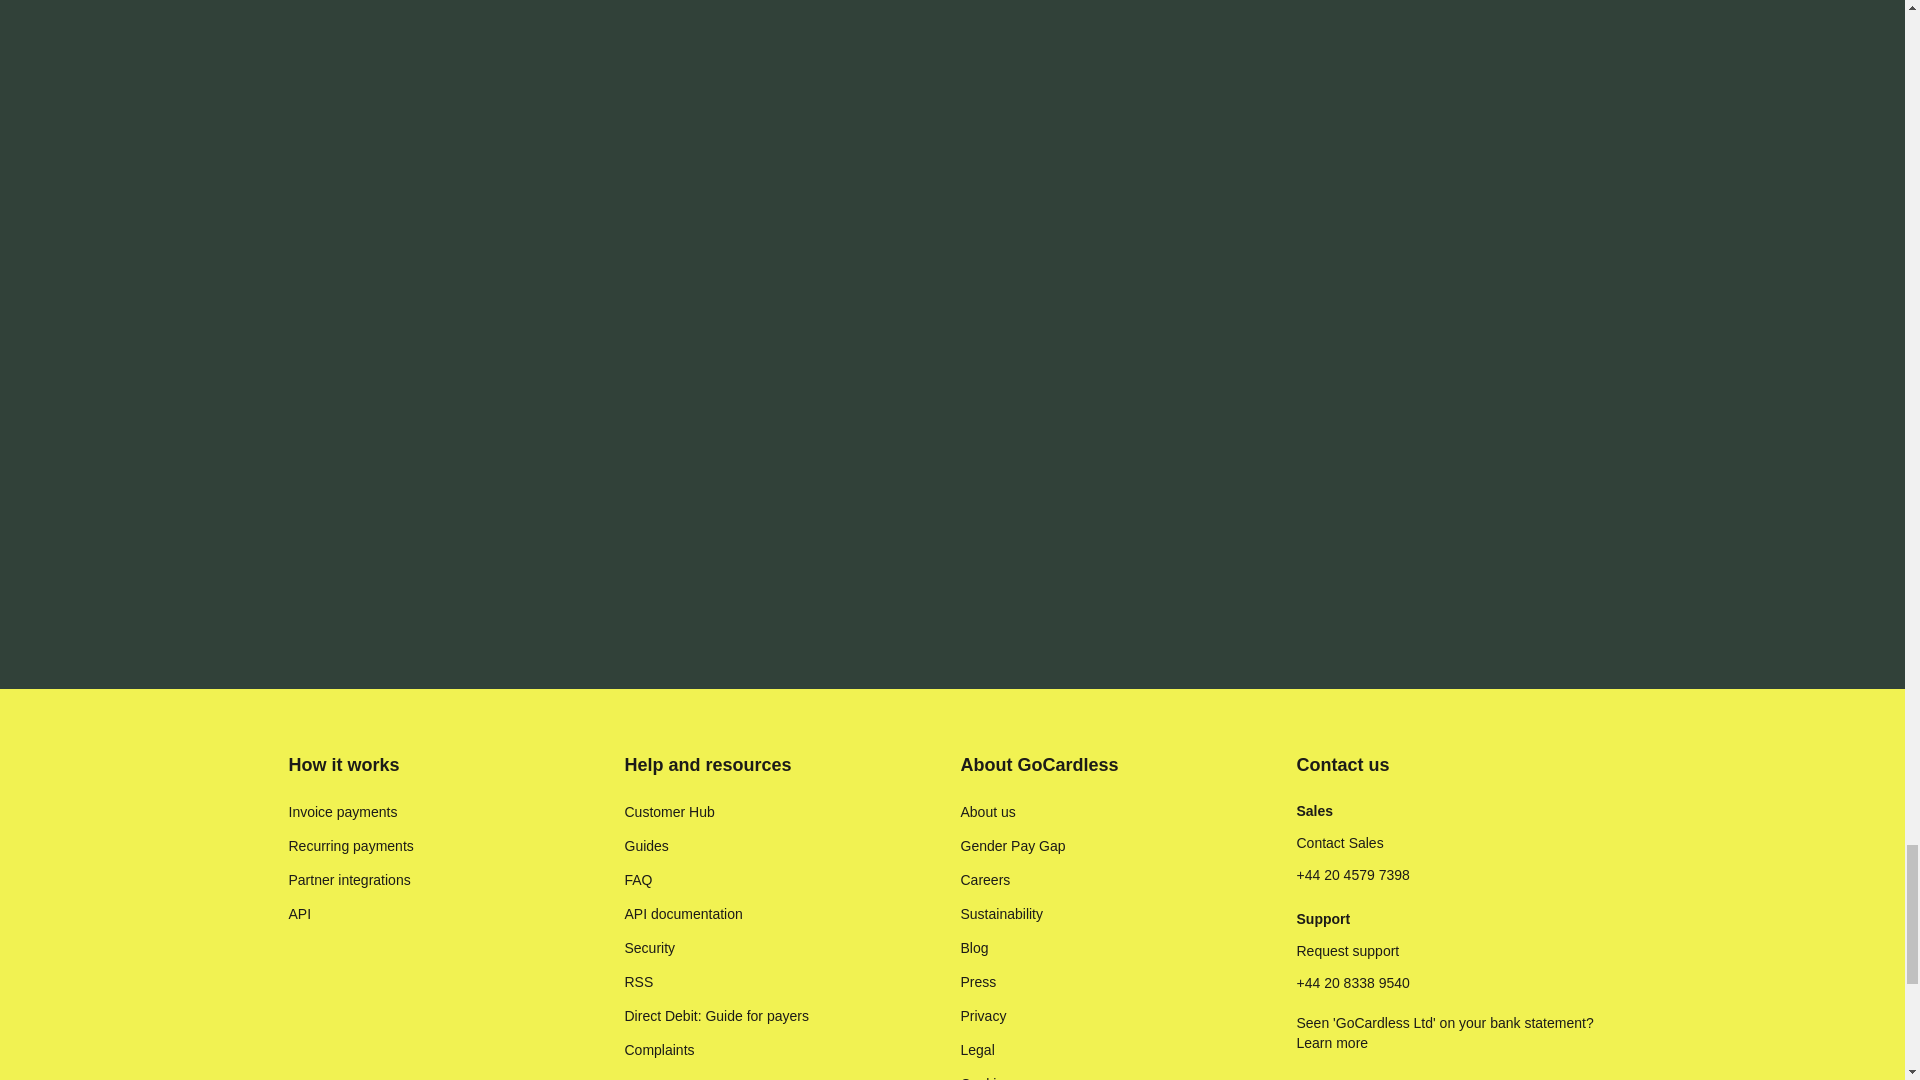  I want to click on Gender Pay Gap, so click(1012, 846).